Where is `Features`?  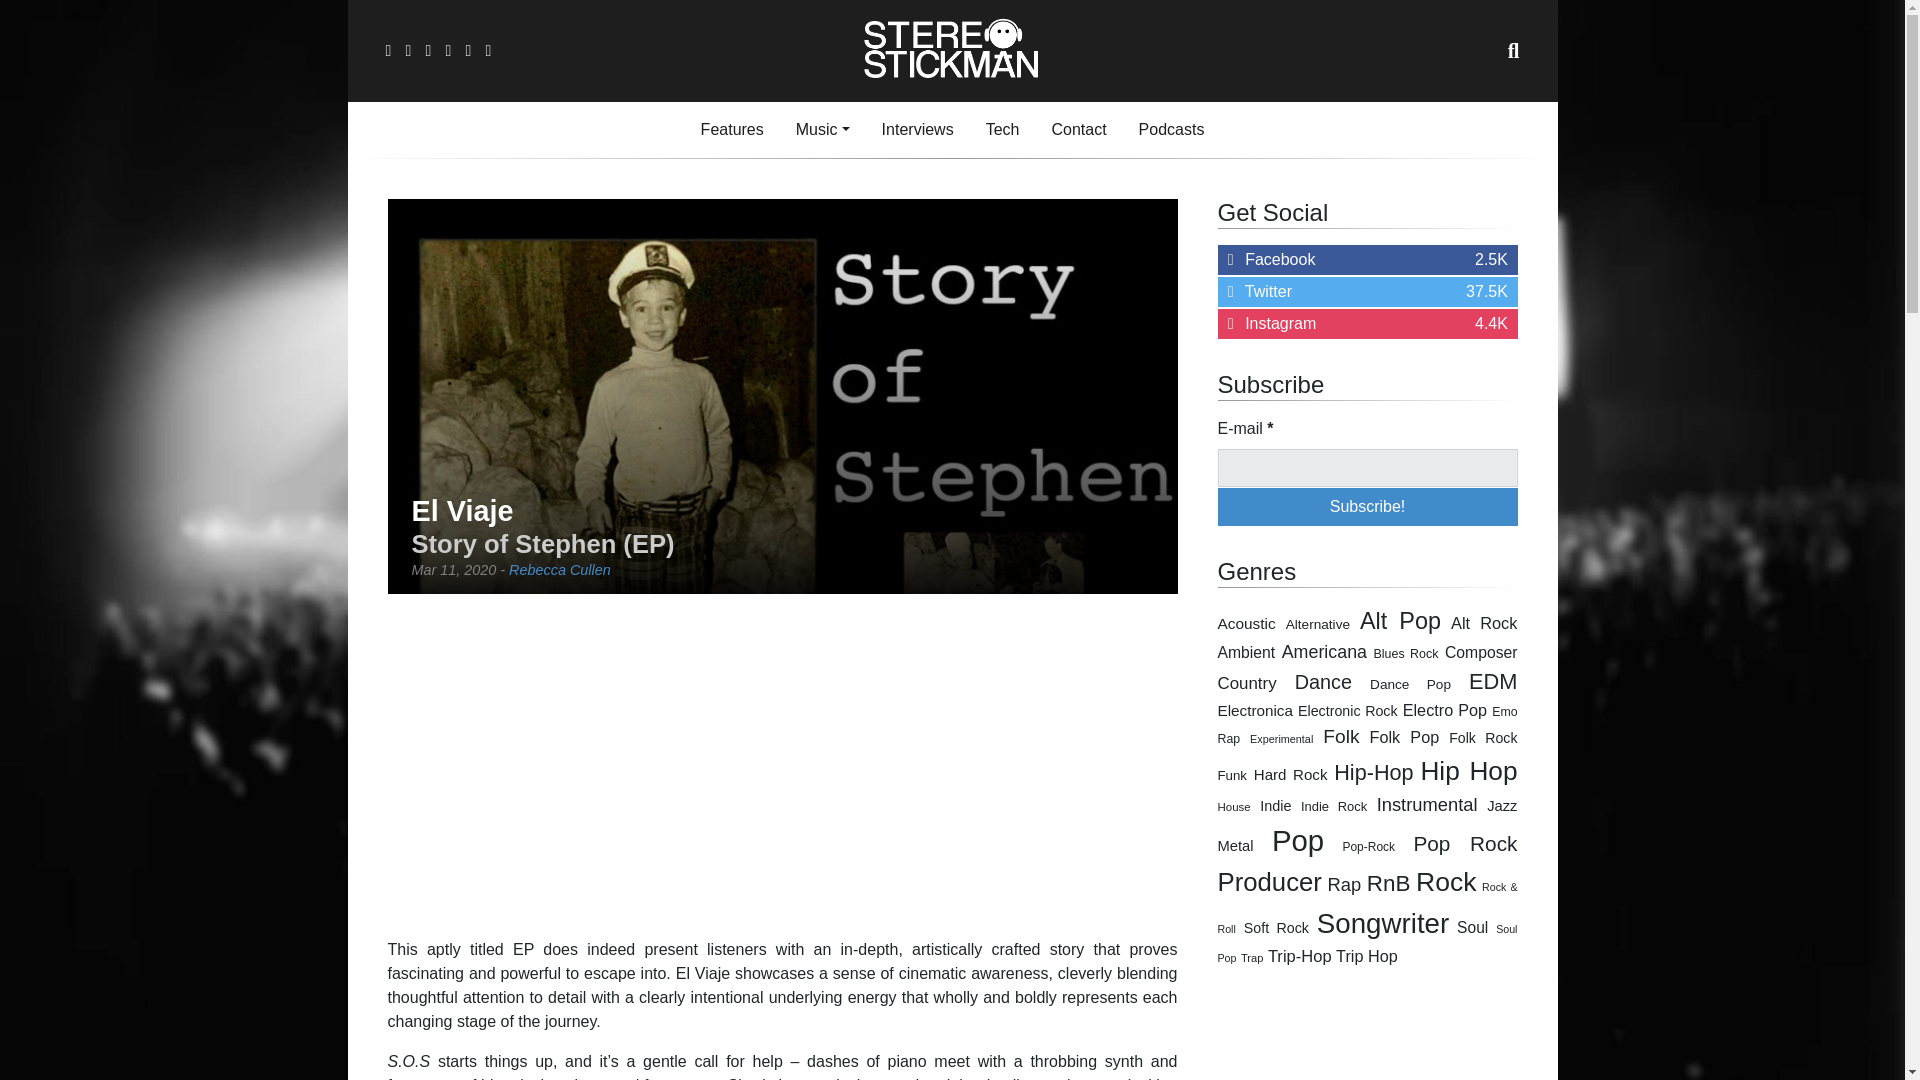
Features is located at coordinates (732, 130).